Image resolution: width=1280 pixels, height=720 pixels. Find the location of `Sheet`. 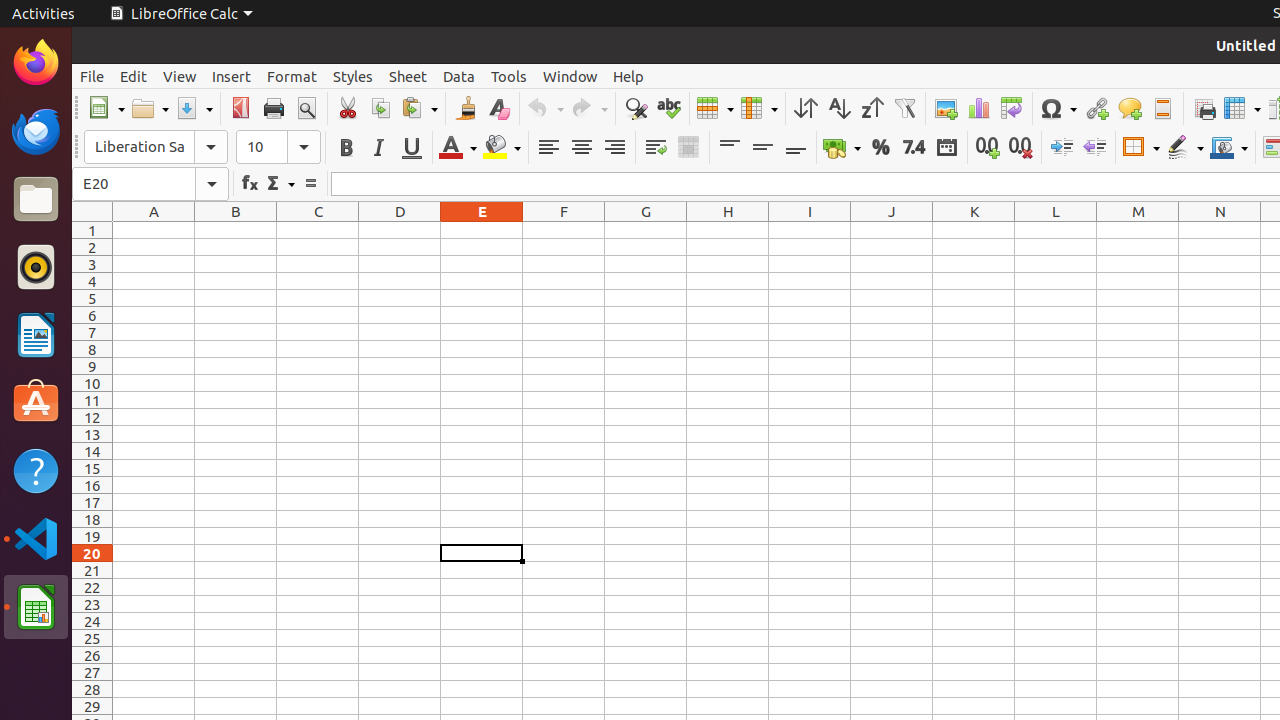

Sheet is located at coordinates (408, 76).